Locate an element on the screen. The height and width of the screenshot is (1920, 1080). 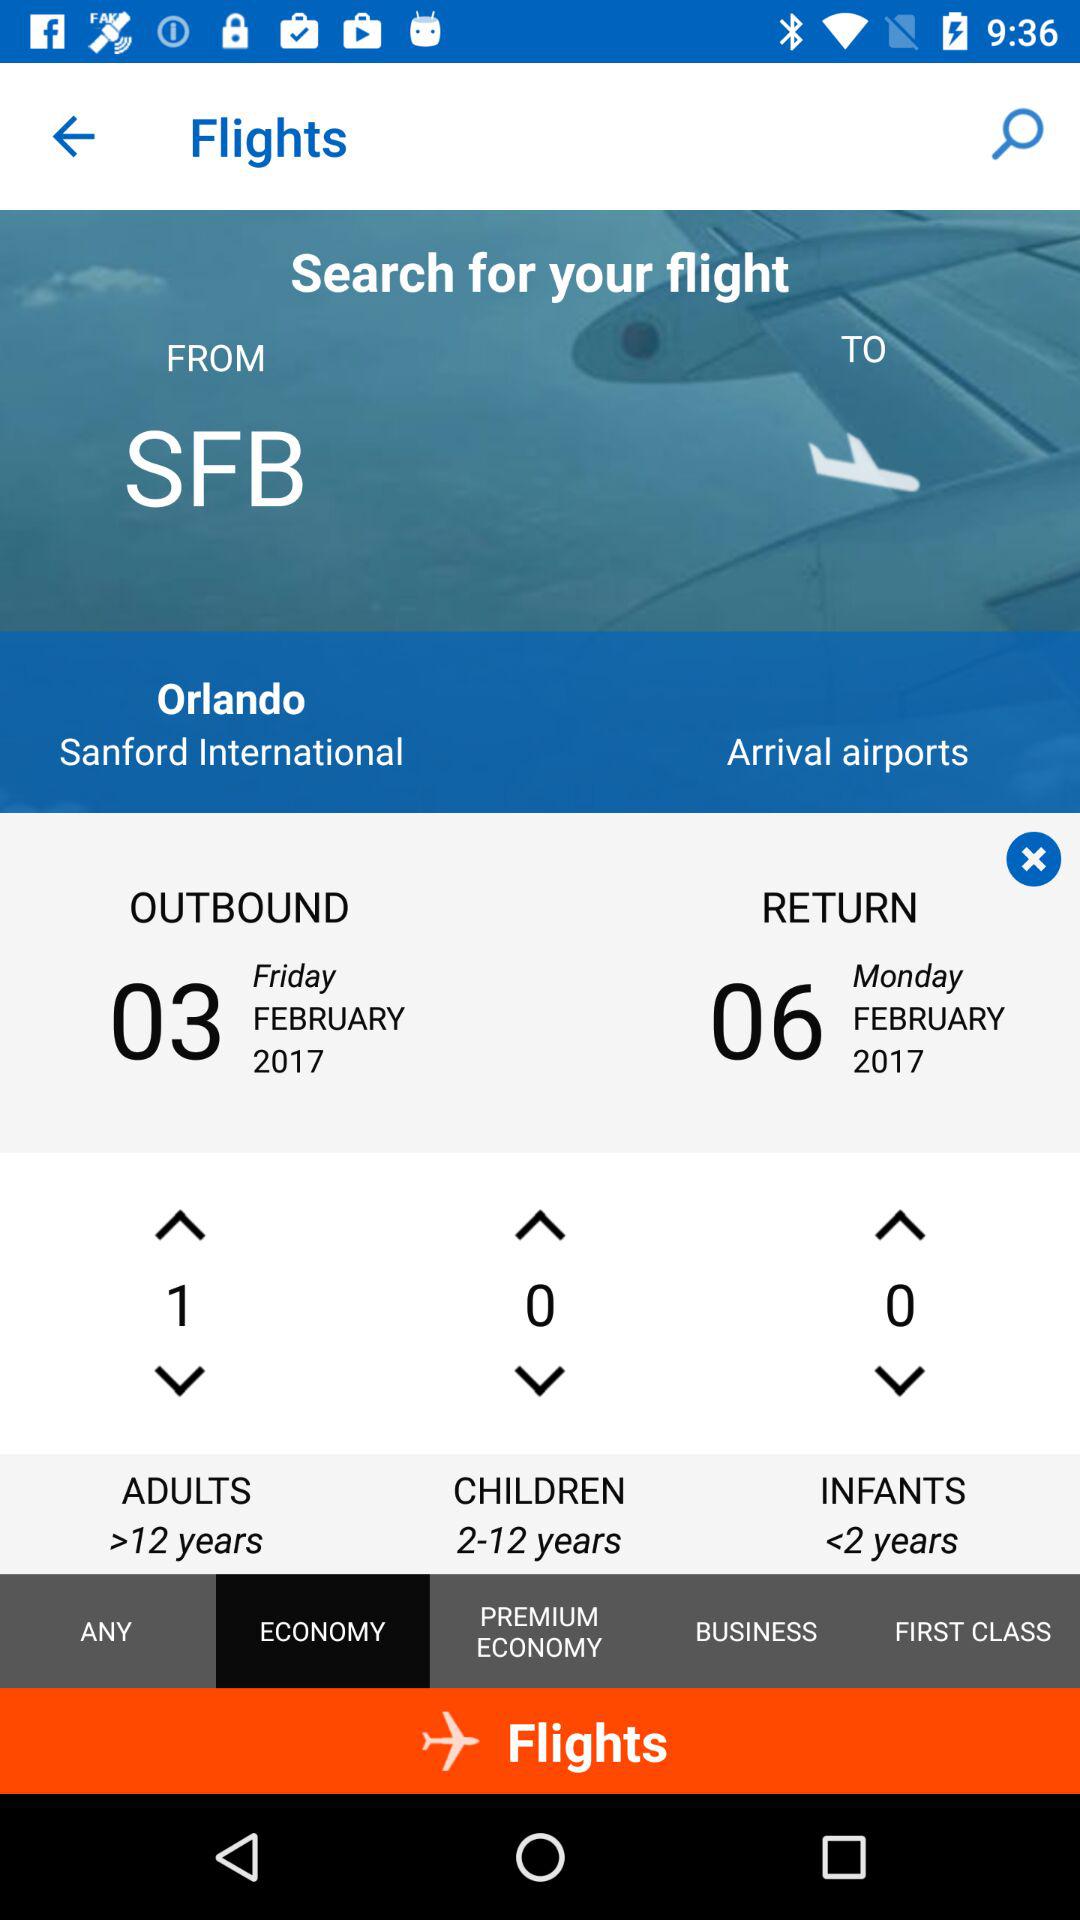
decrease the number of adults is located at coordinates (180, 1380).